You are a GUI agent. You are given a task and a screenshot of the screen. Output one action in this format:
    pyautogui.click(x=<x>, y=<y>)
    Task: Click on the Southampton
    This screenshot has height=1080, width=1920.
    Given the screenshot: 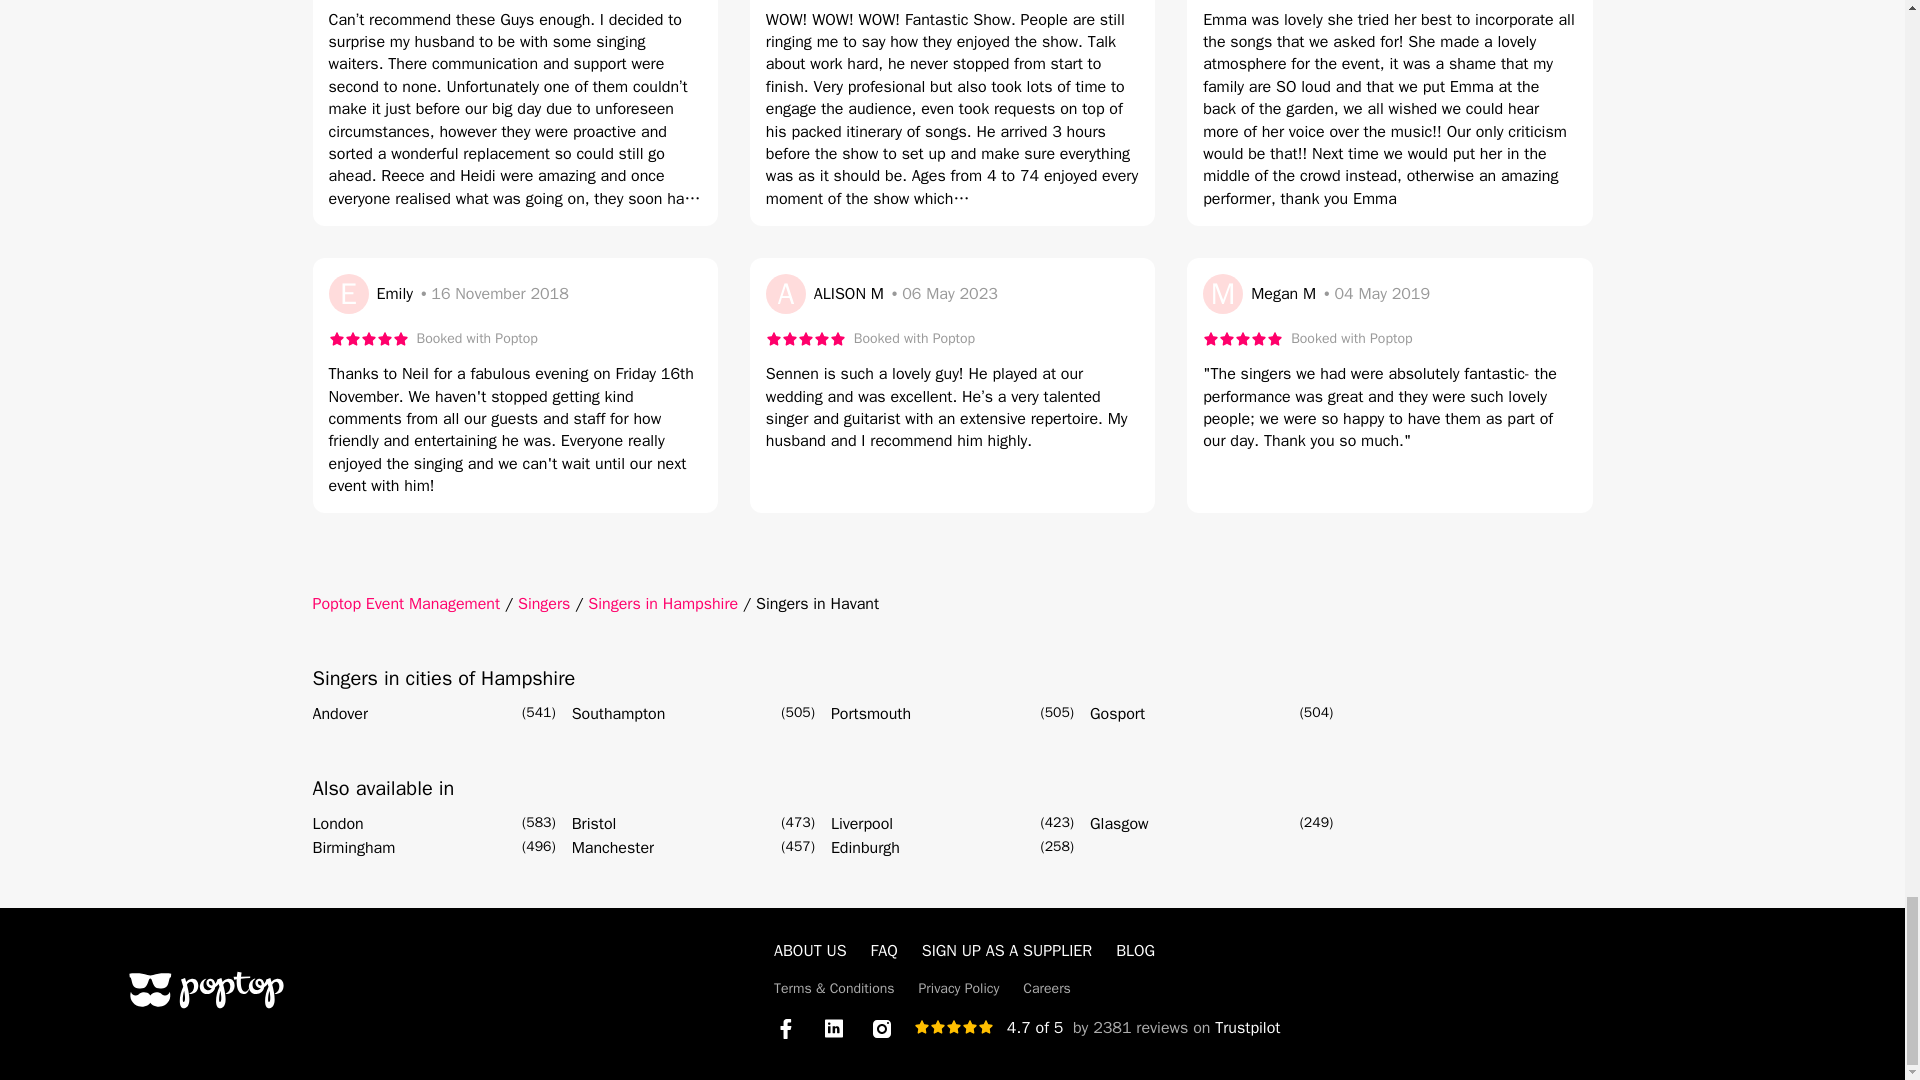 What is the action you would take?
    pyautogui.click(x=619, y=714)
    